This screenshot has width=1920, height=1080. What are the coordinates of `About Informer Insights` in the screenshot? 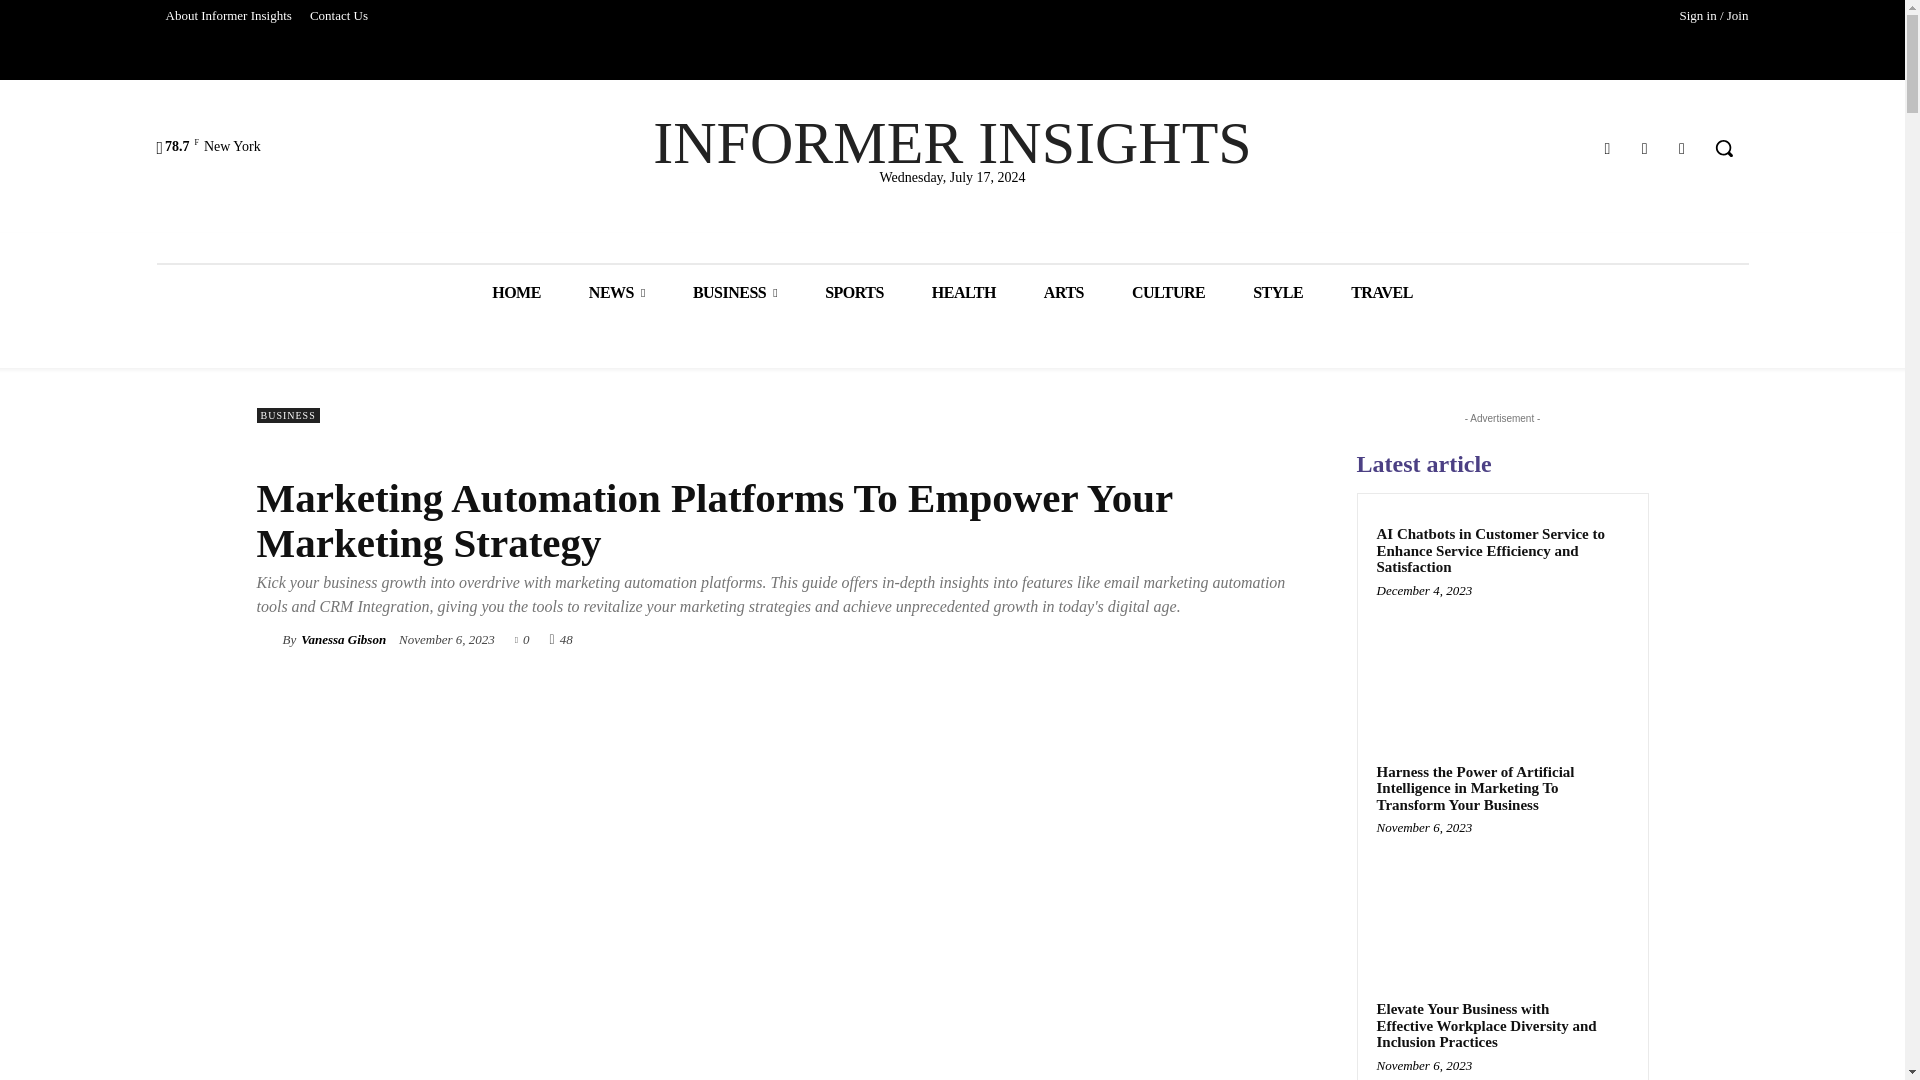 It's located at (227, 16).